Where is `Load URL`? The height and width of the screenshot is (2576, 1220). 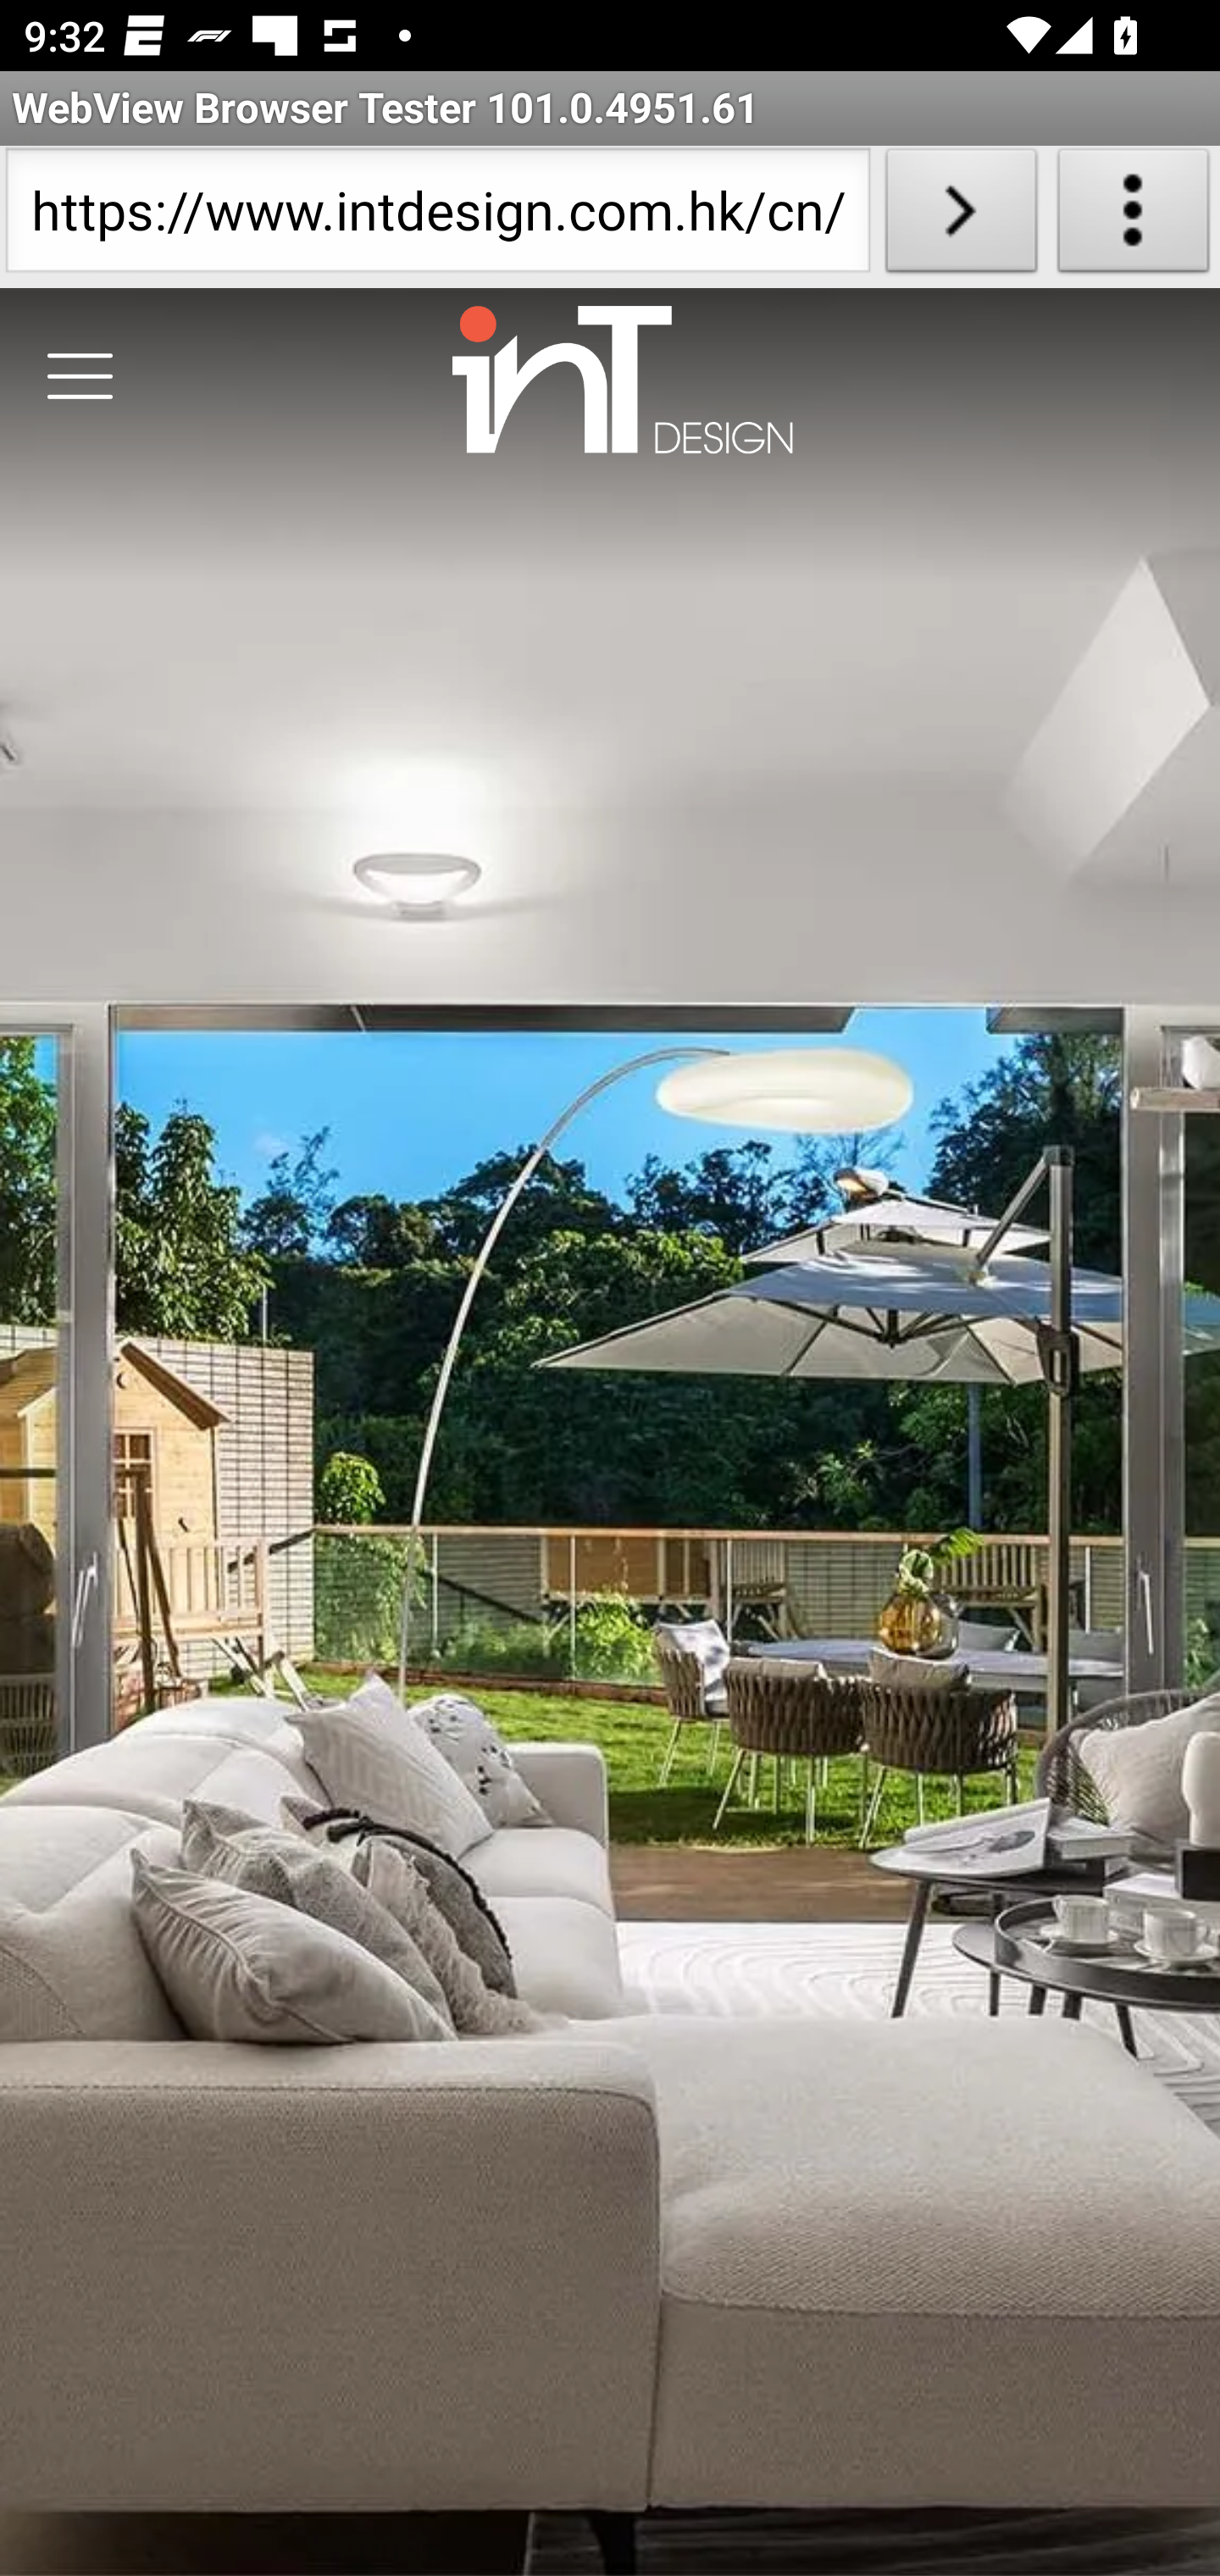
Load URL is located at coordinates (961, 217).